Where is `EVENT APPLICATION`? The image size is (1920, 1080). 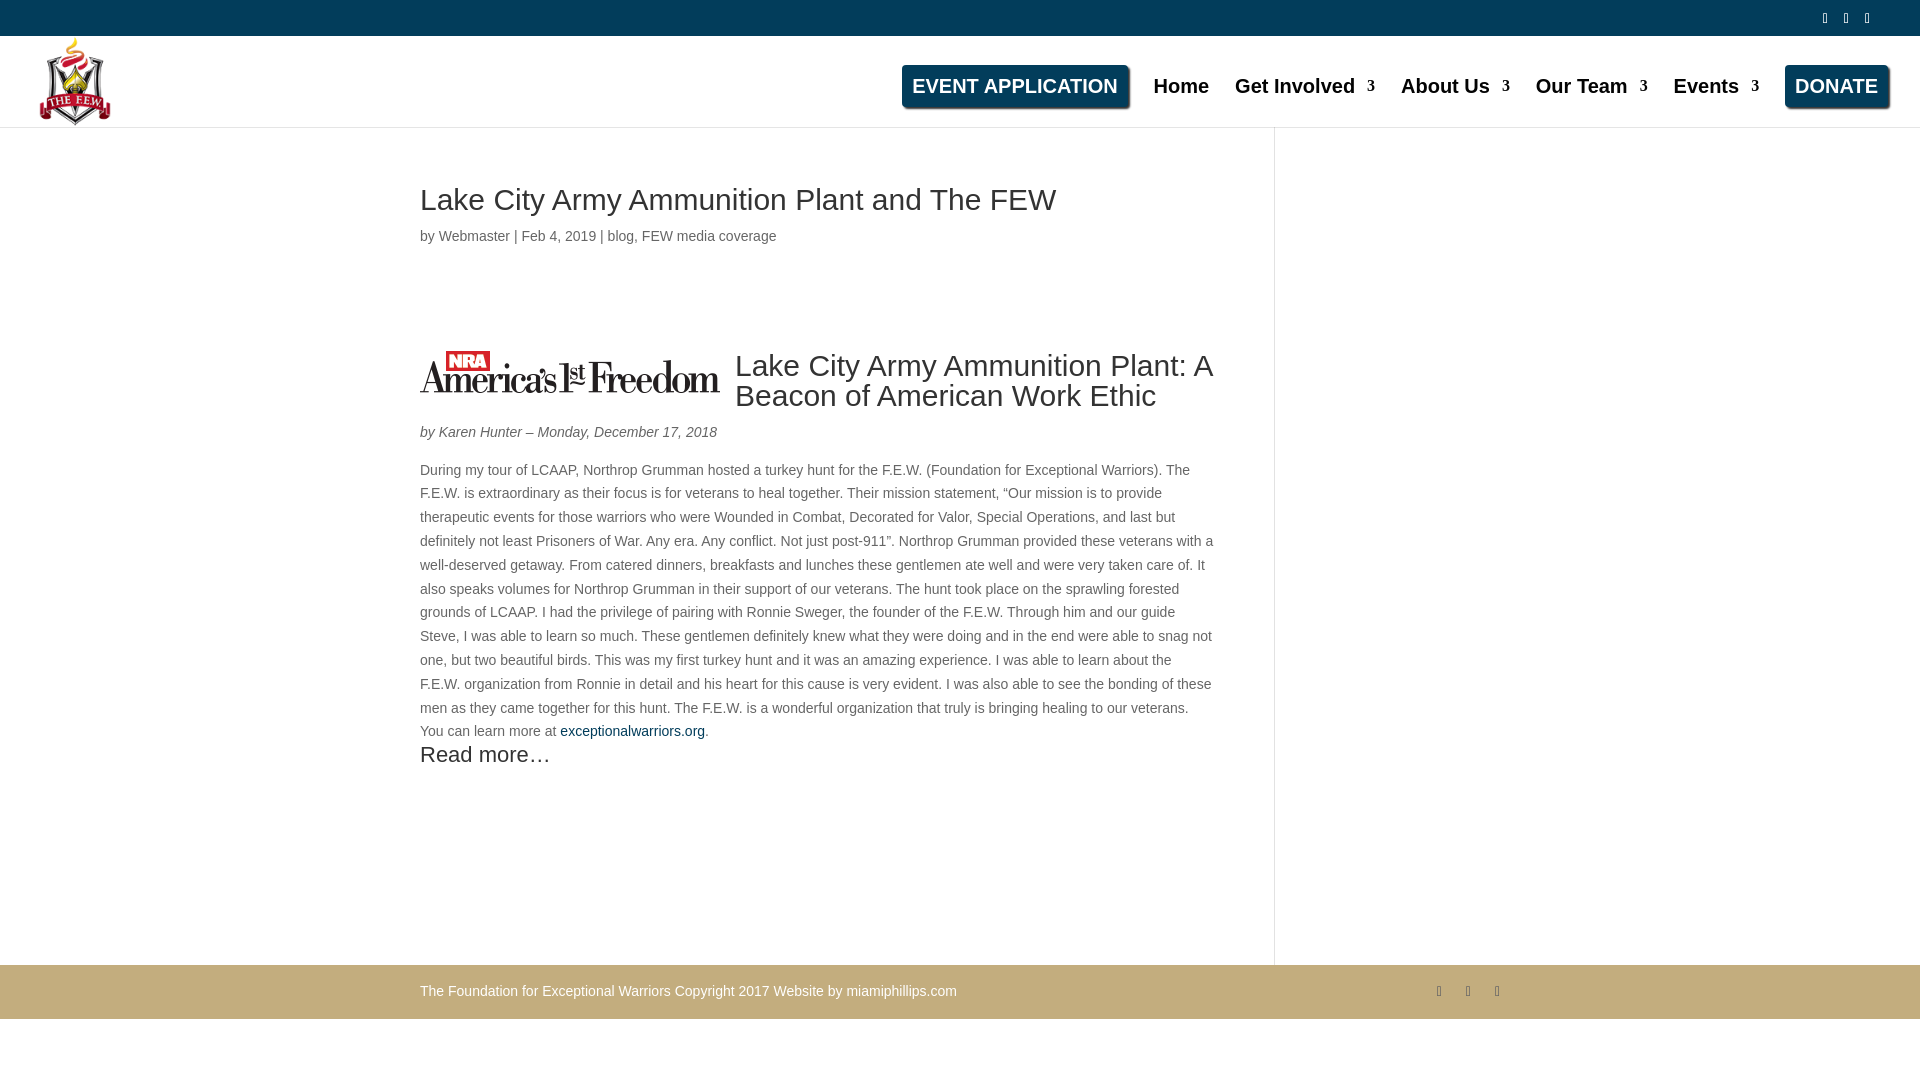 EVENT APPLICATION is located at coordinates (1015, 85).